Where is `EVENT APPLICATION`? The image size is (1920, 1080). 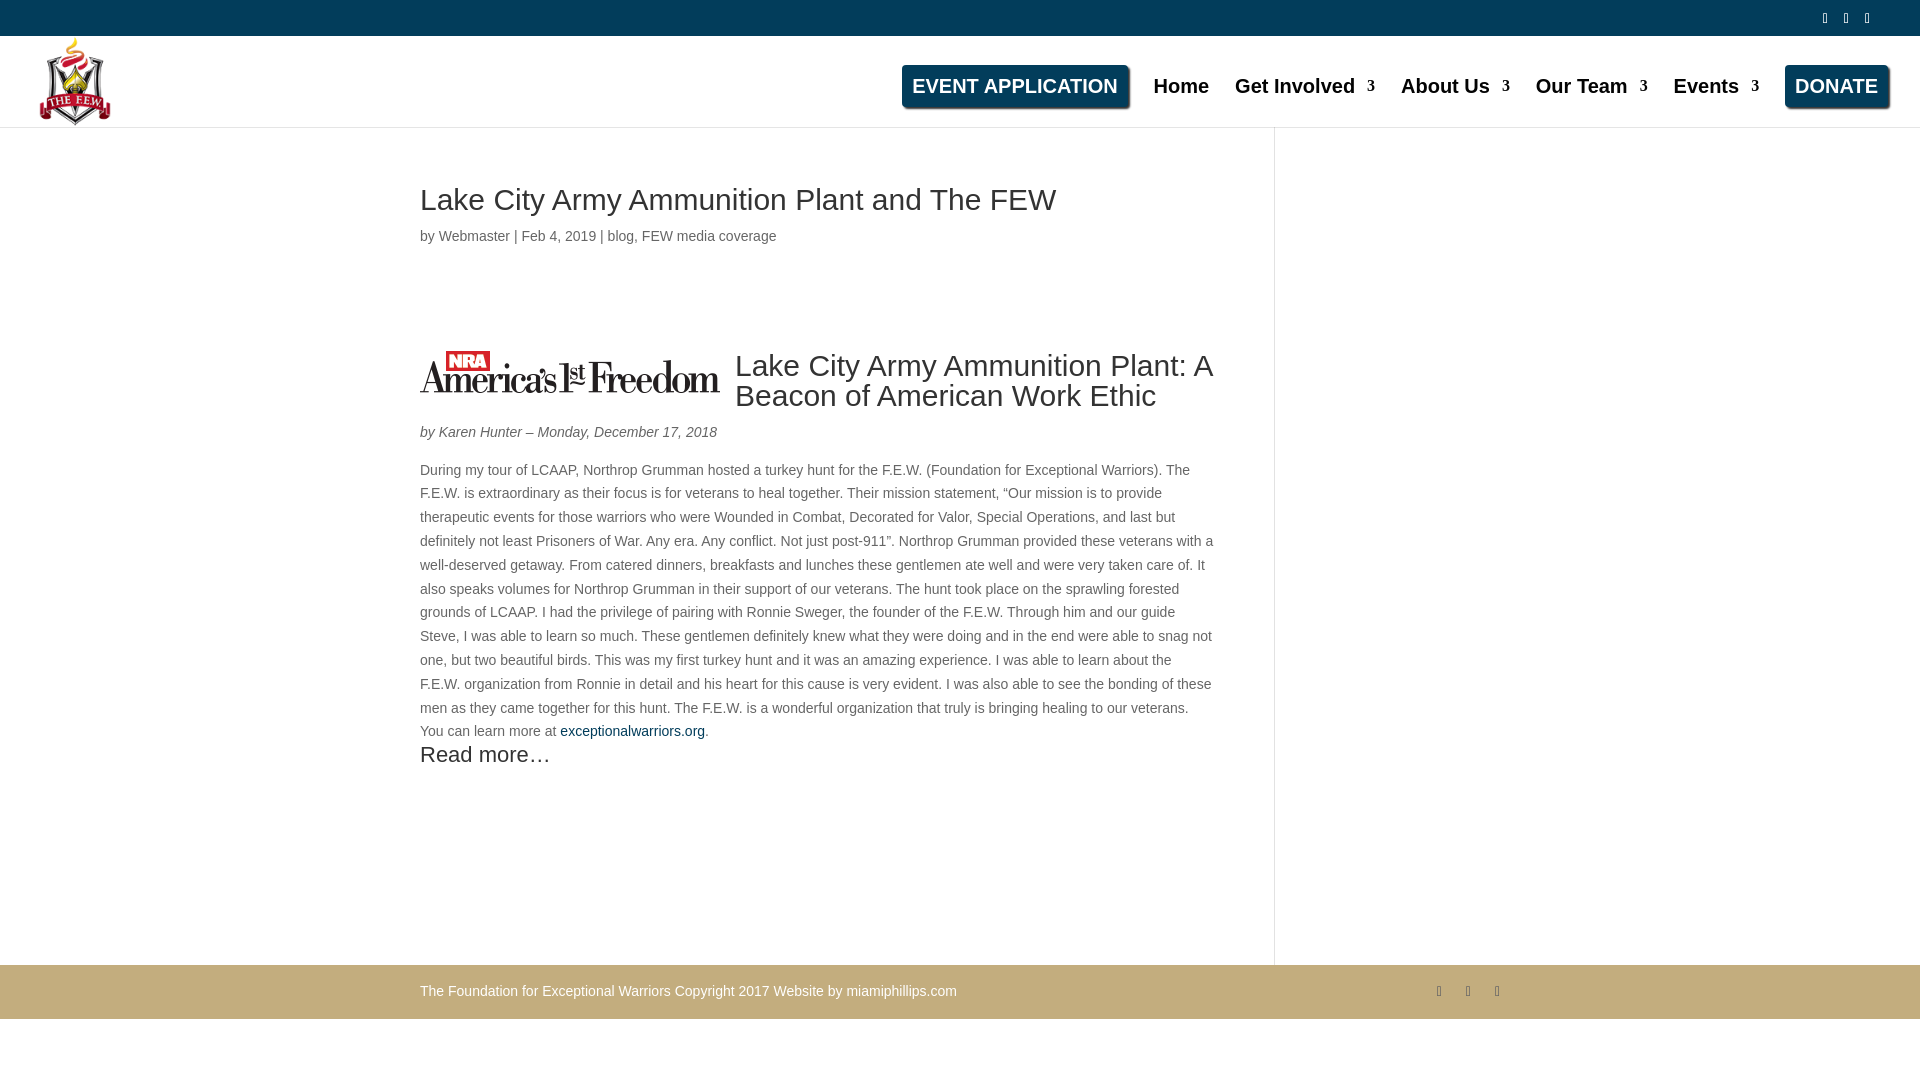 EVENT APPLICATION is located at coordinates (1015, 85).